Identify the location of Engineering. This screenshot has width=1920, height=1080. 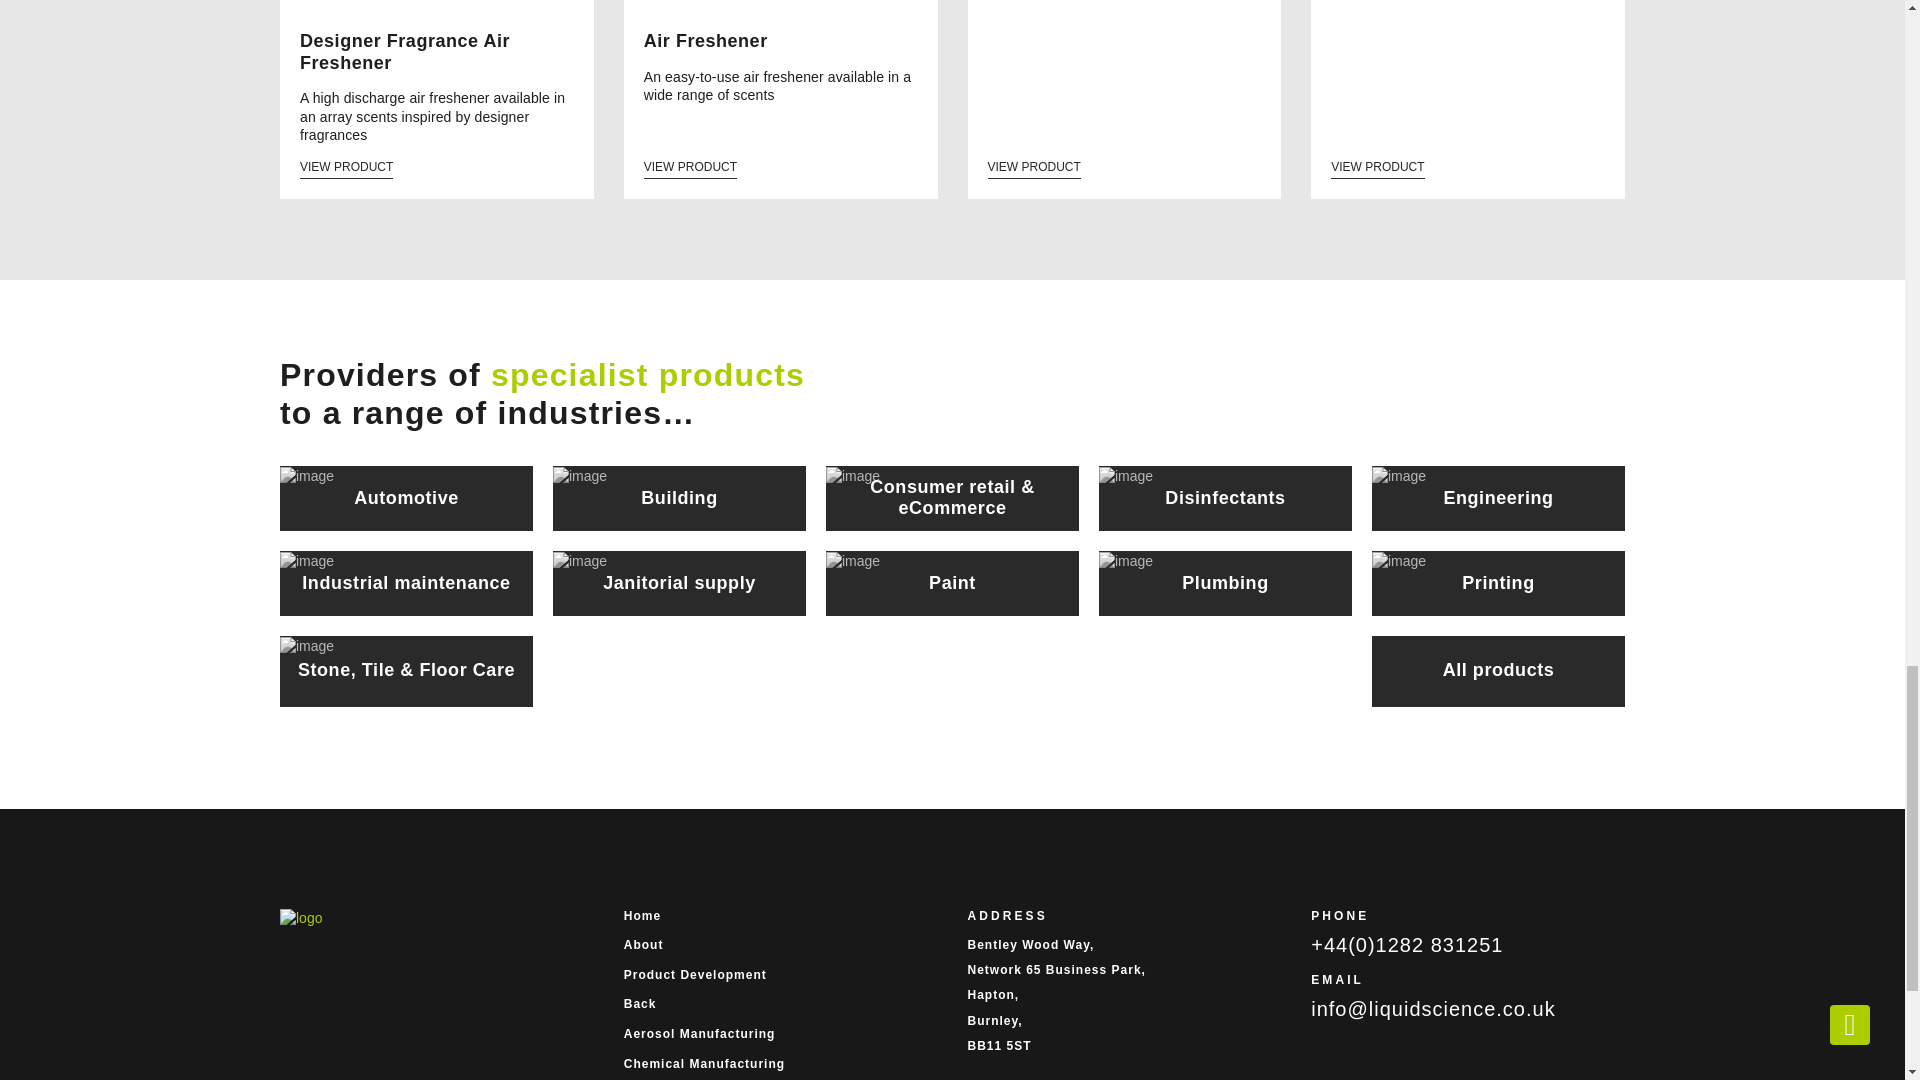
(1498, 498).